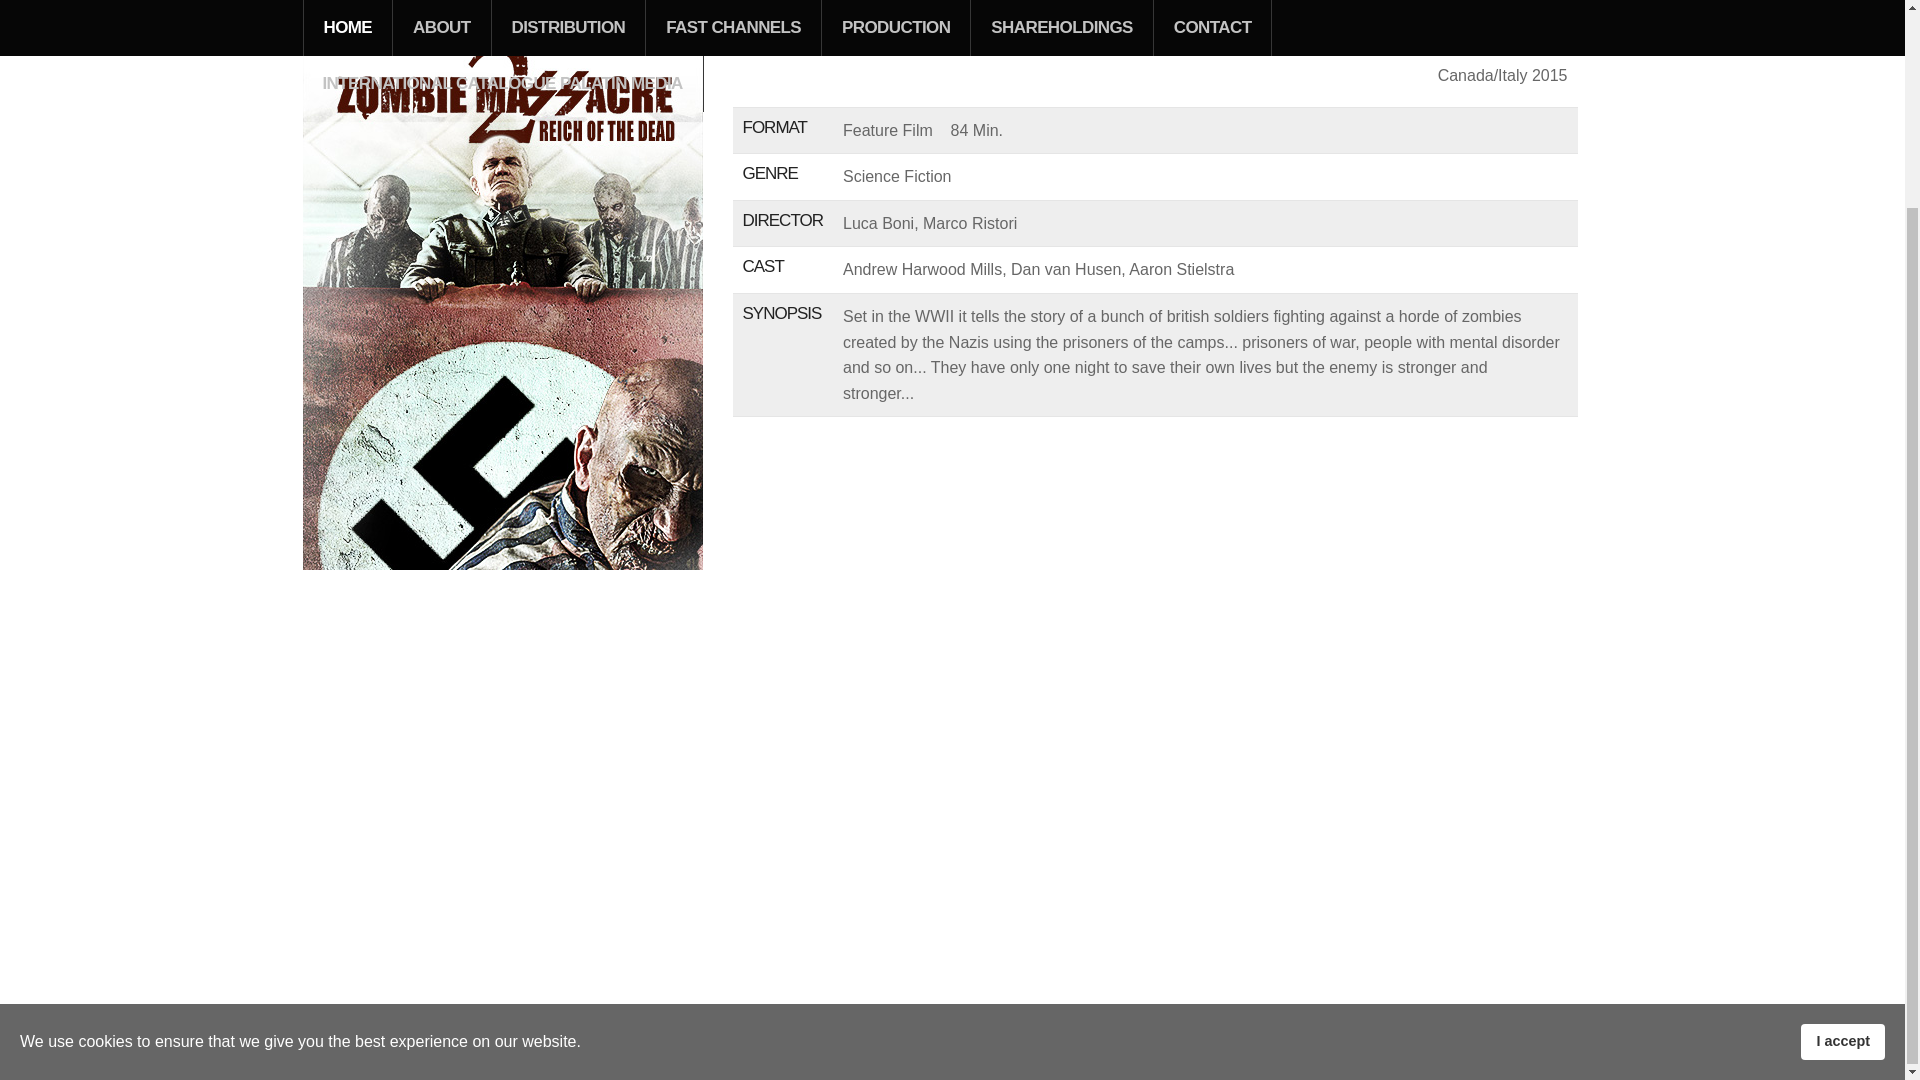 The height and width of the screenshot is (1080, 1920). What do you see at coordinates (367, 1040) in the screenshot?
I see `Imprint` at bounding box center [367, 1040].